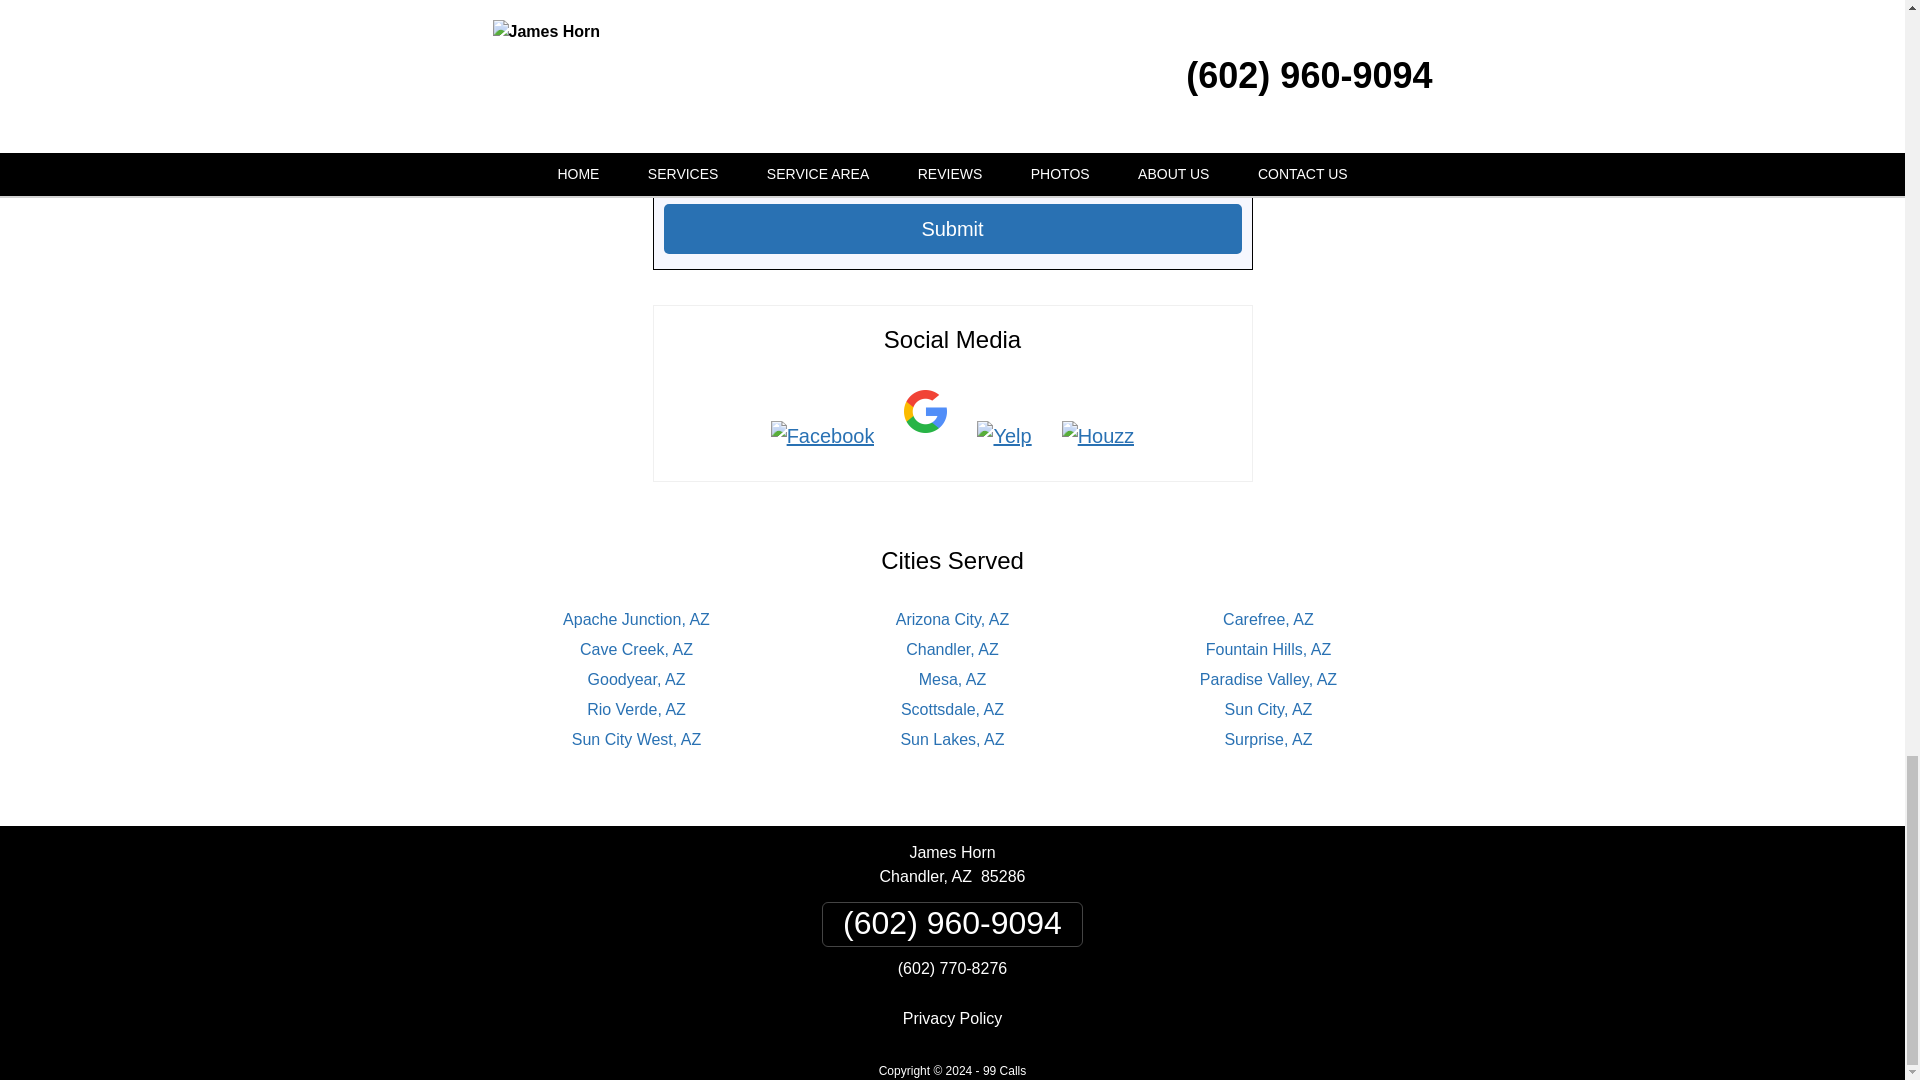  Describe the element at coordinates (952, 740) in the screenshot. I see `Sun Lakes, AZ` at that location.